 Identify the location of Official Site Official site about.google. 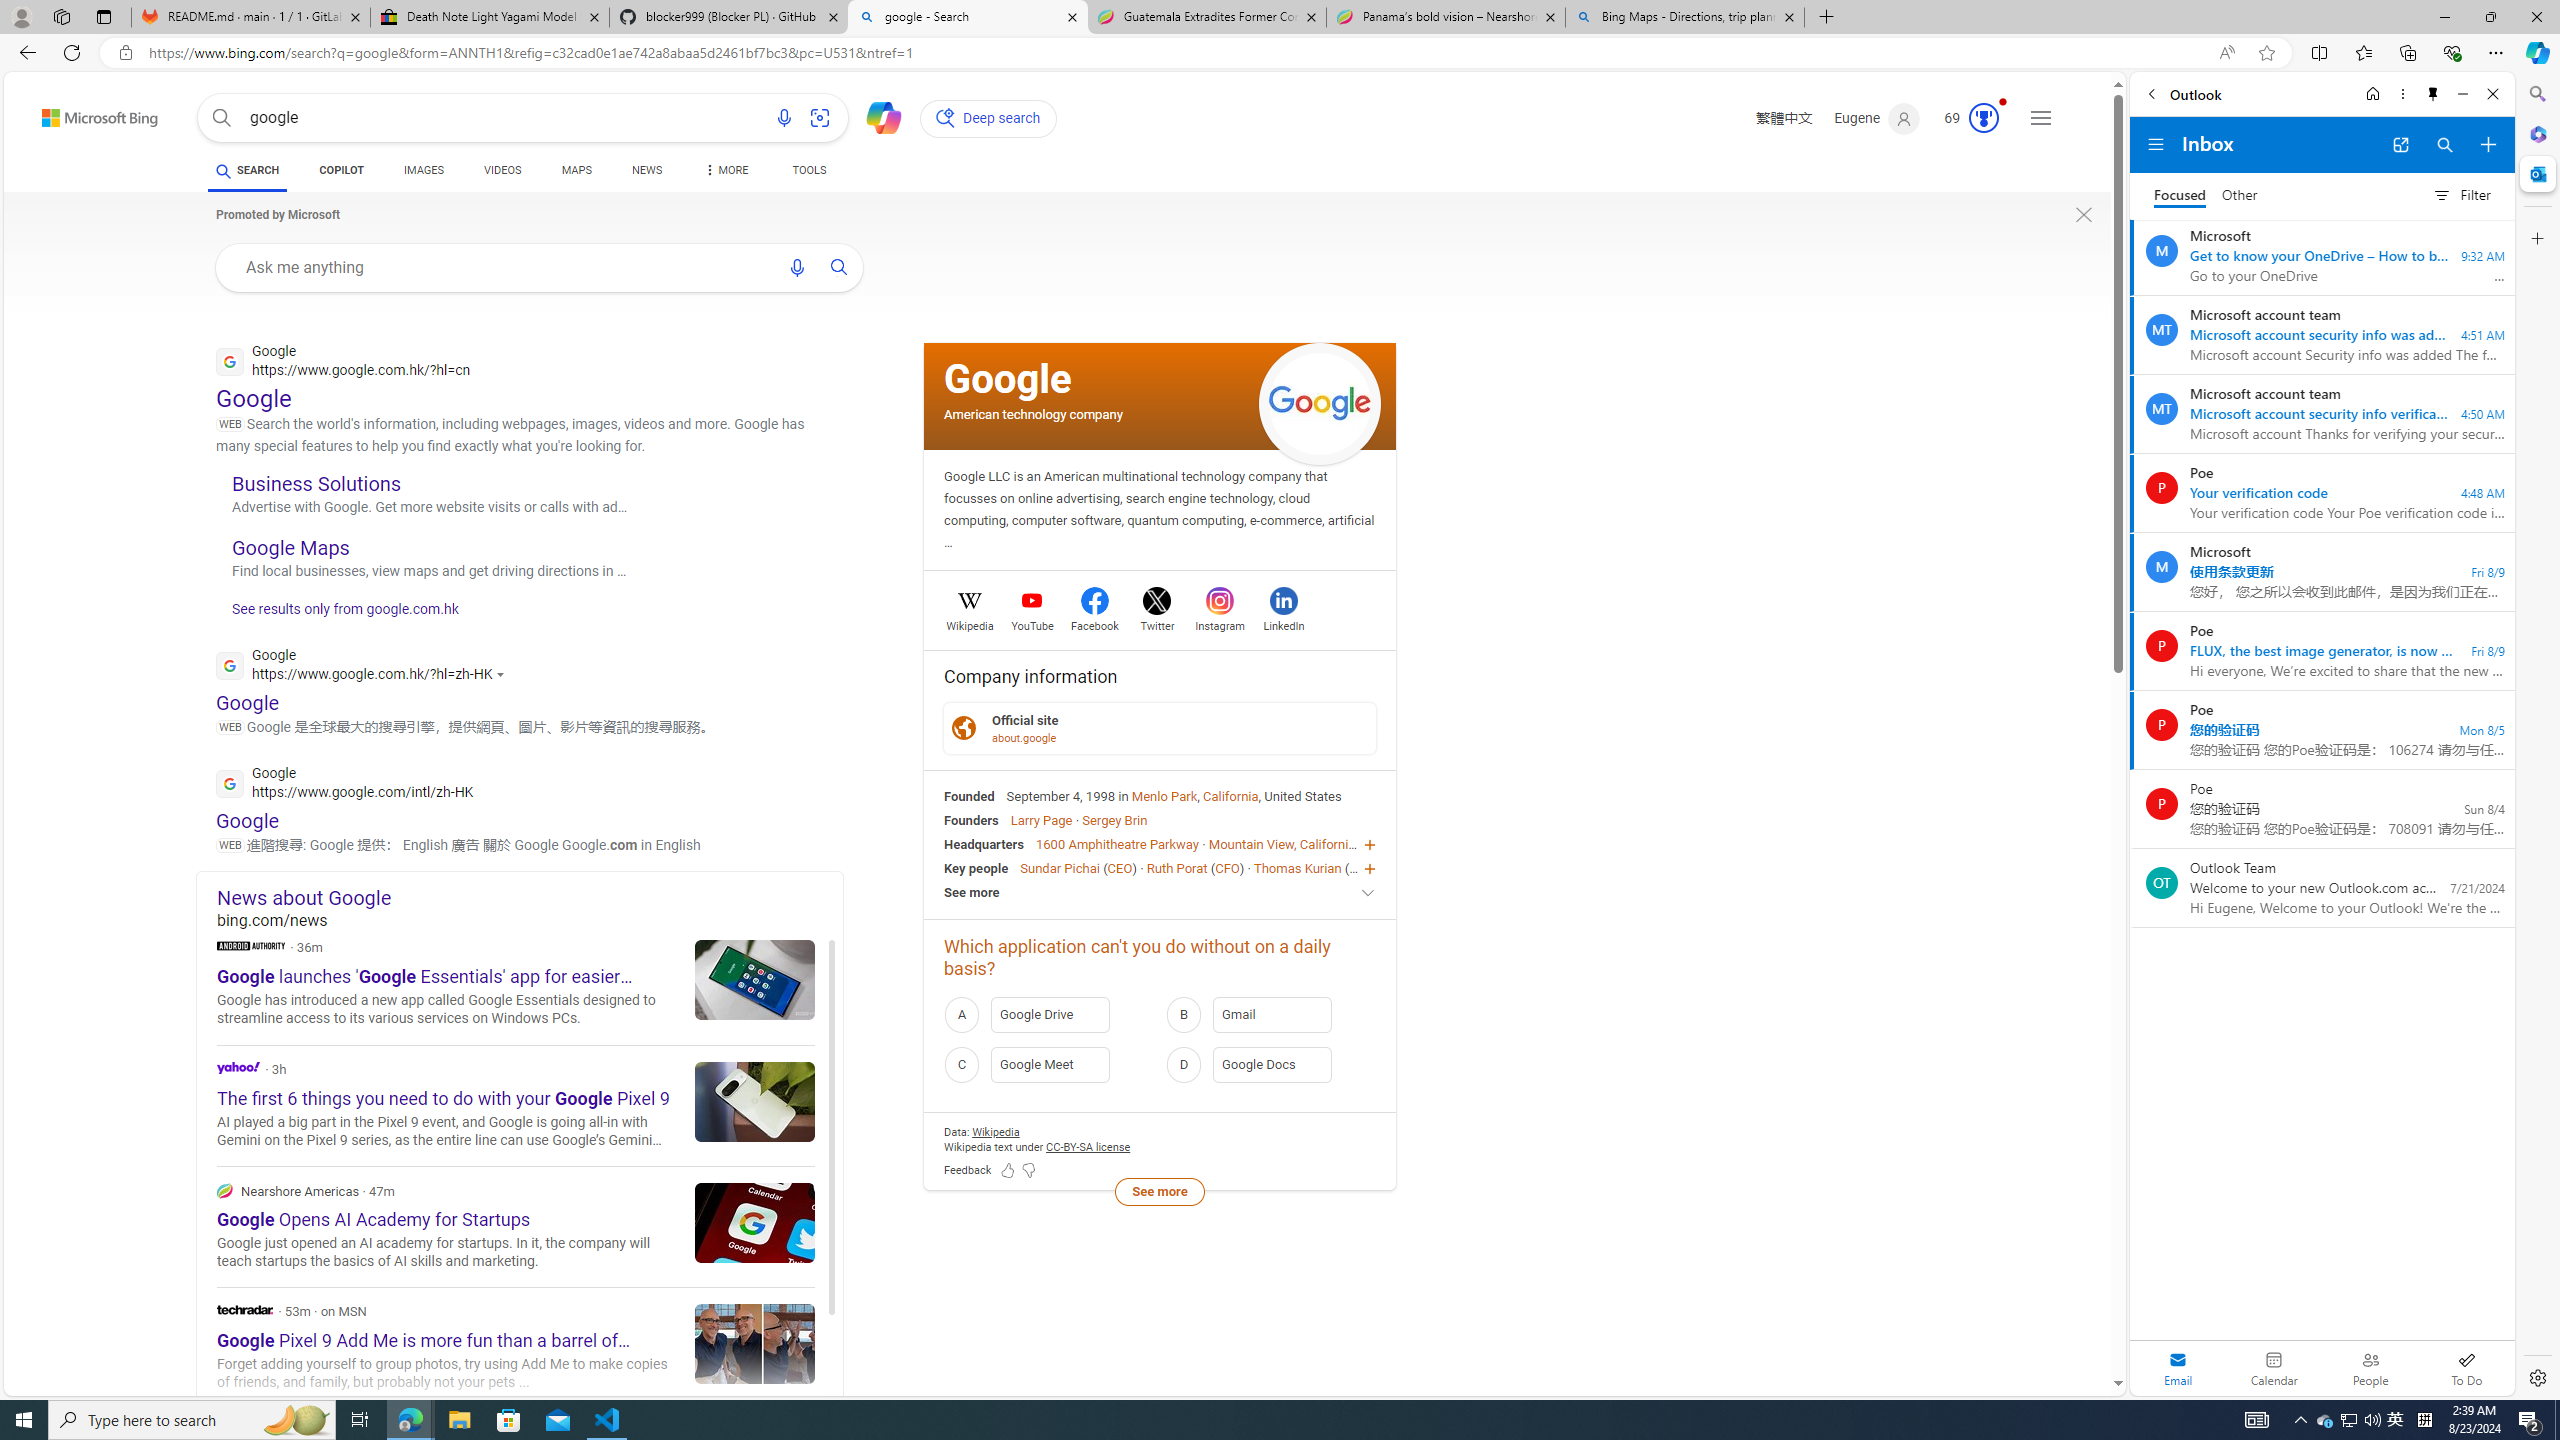
(1160, 727).